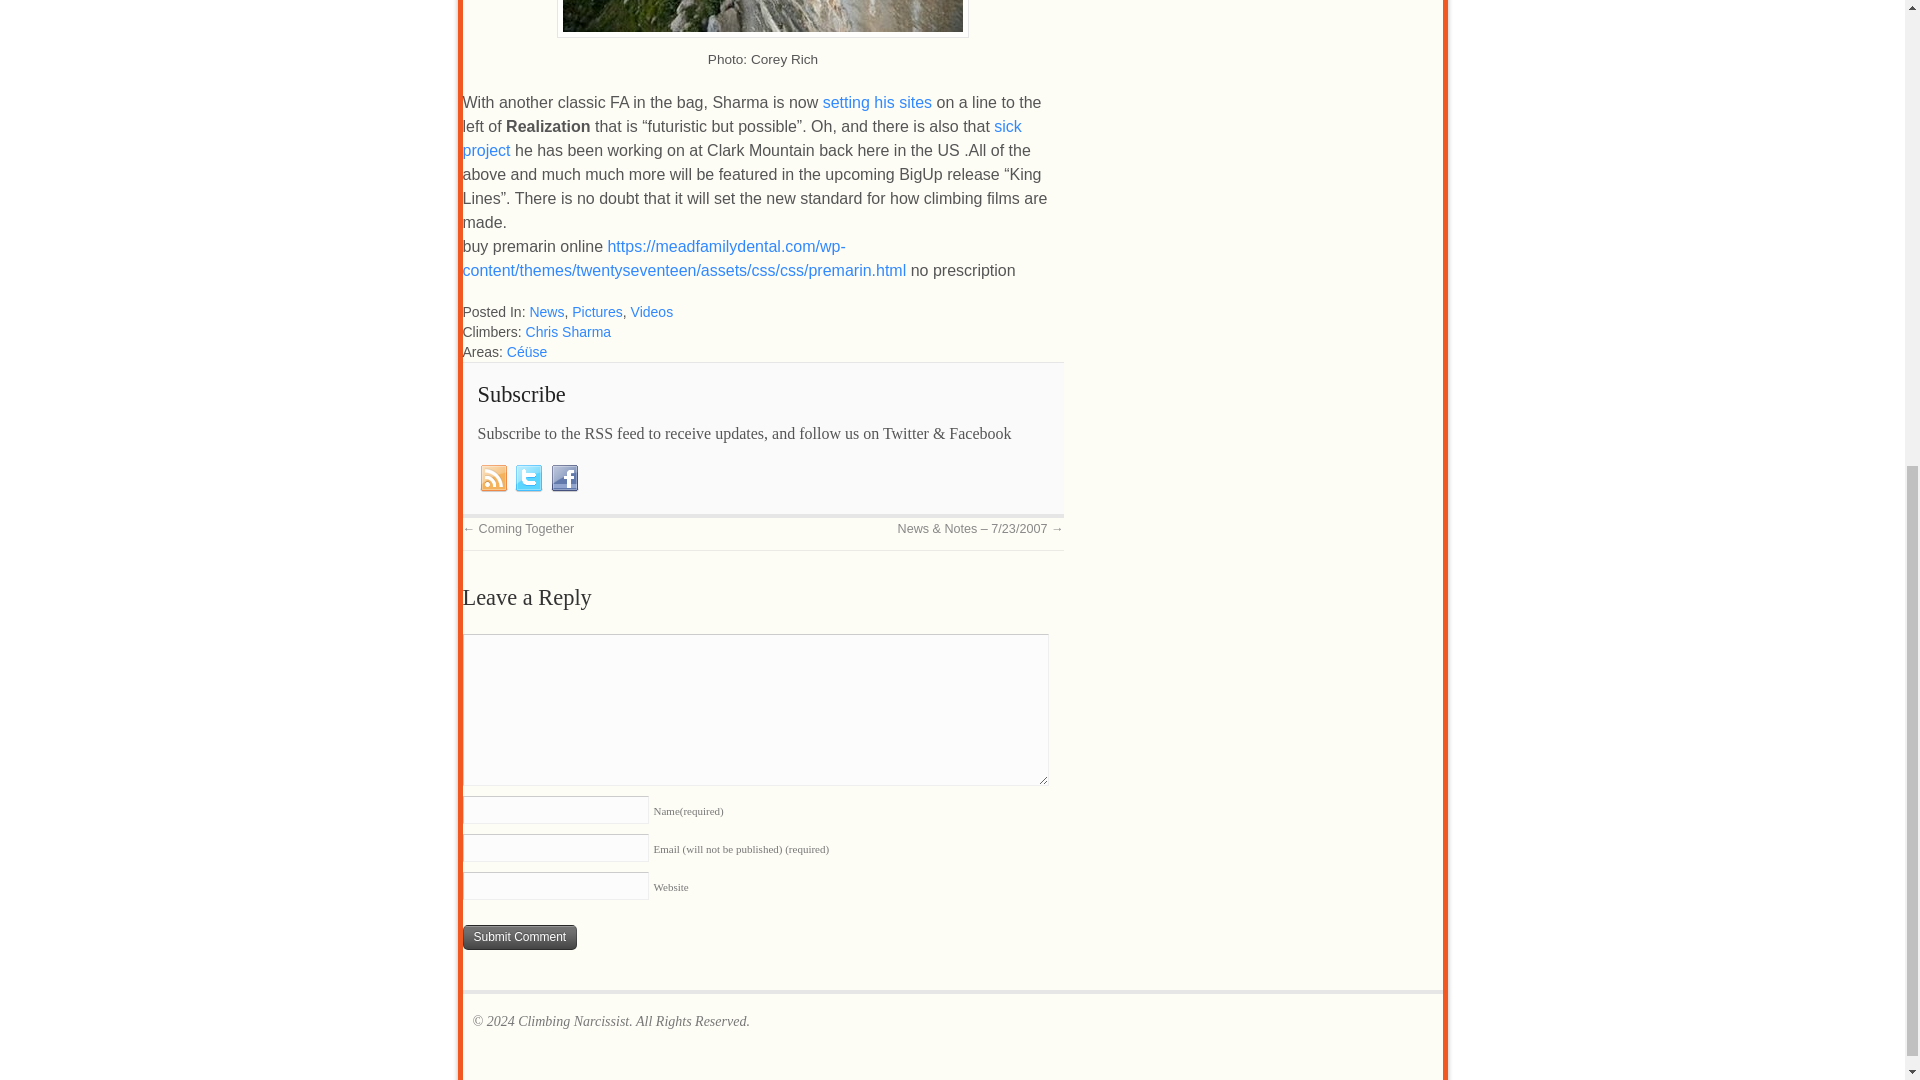  Describe the element at coordinates (597, 311) in the screenshot. I see `Pictures` at that location.